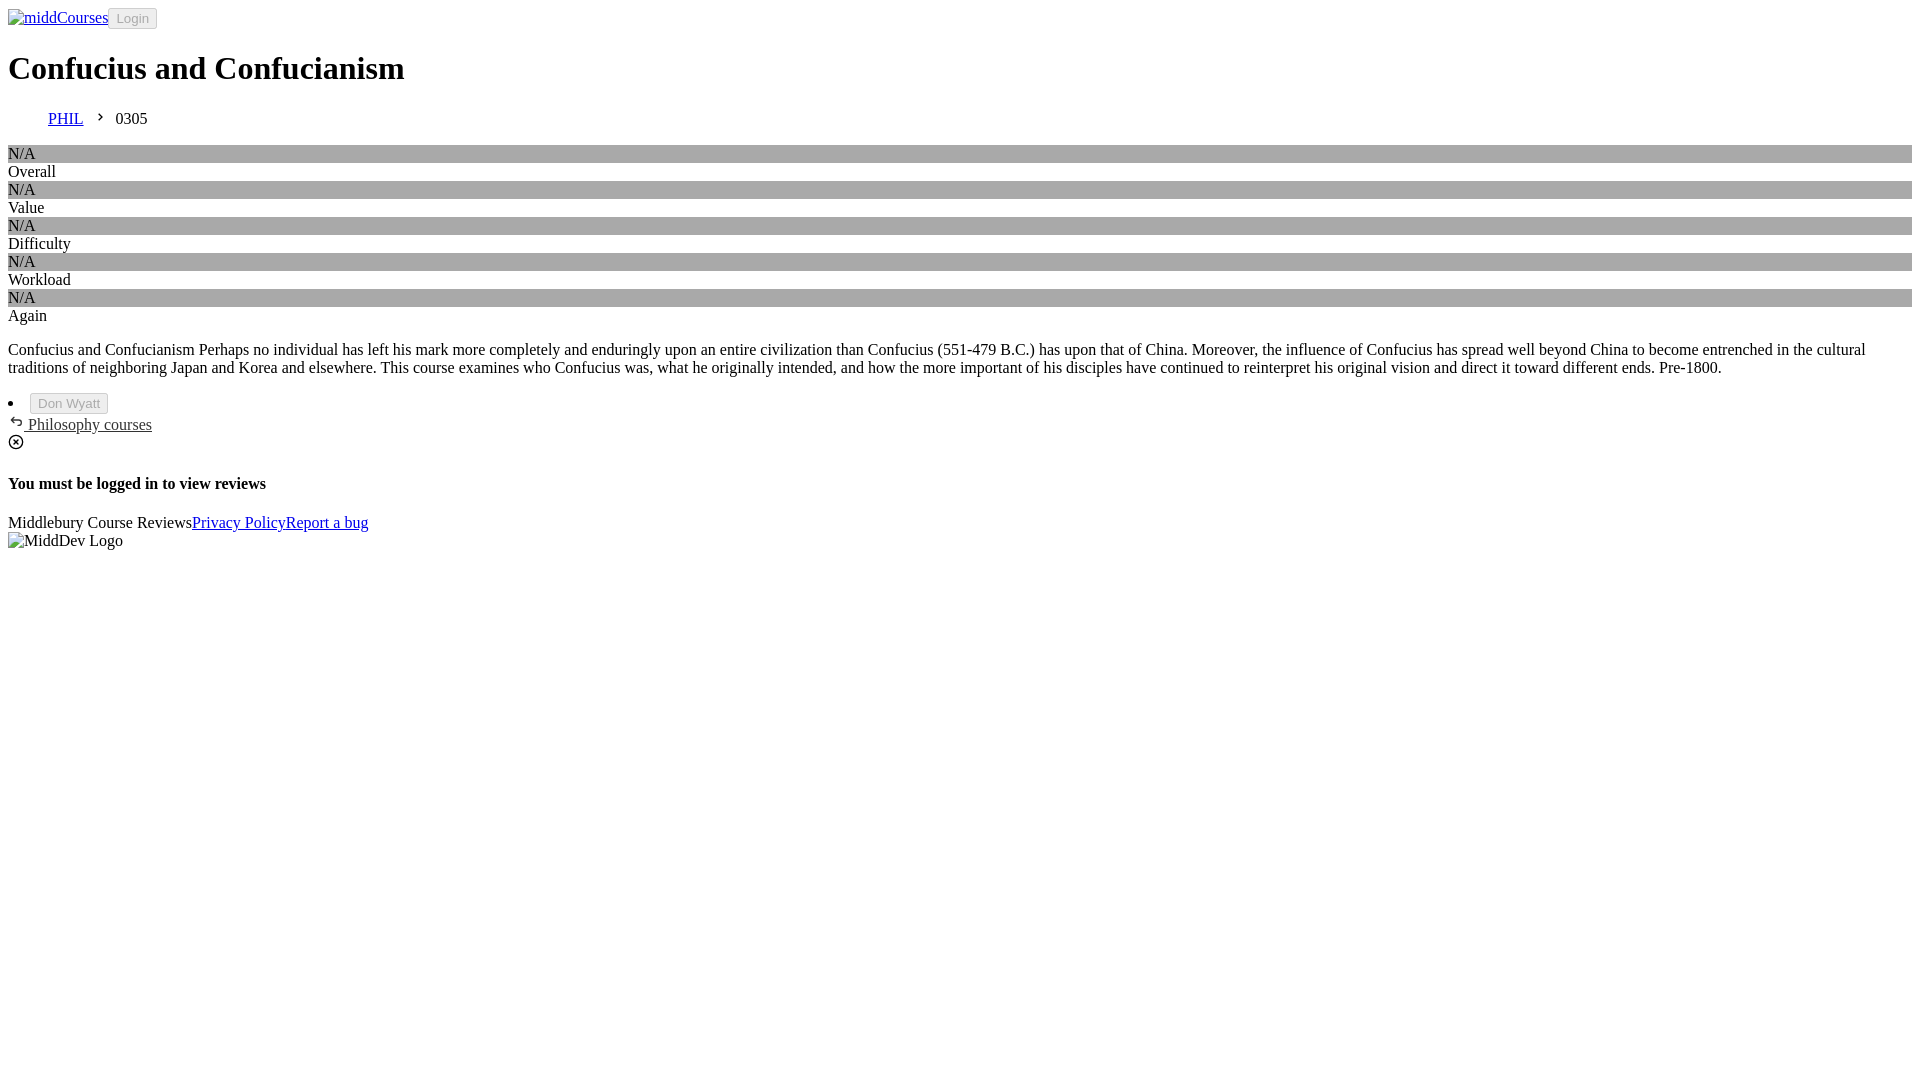 The image size is (1920, 1080). Describe the element at coordinates (239, 522) in the screenshot. I see `Privacy Policy` at that location.